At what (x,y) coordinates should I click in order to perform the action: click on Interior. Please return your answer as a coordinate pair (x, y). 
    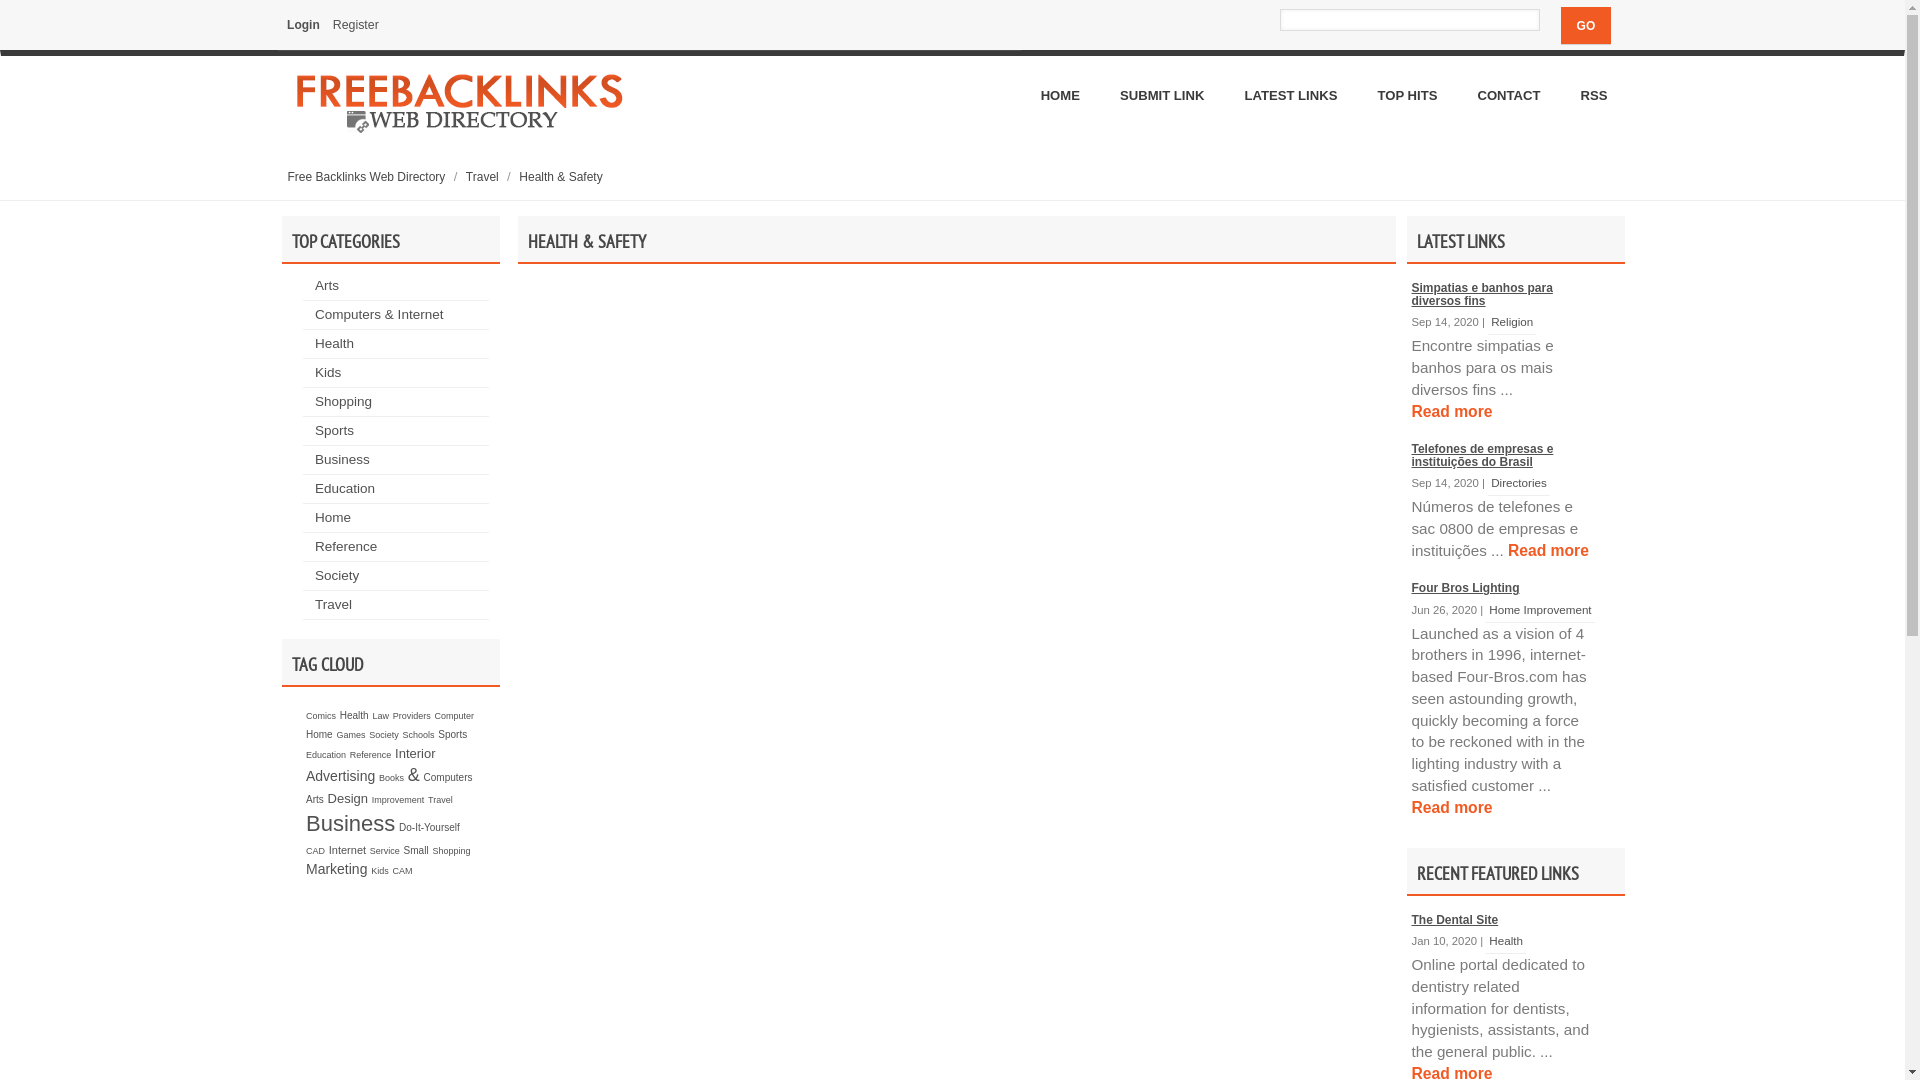
    Looking at the image, I should click on (415, 754).